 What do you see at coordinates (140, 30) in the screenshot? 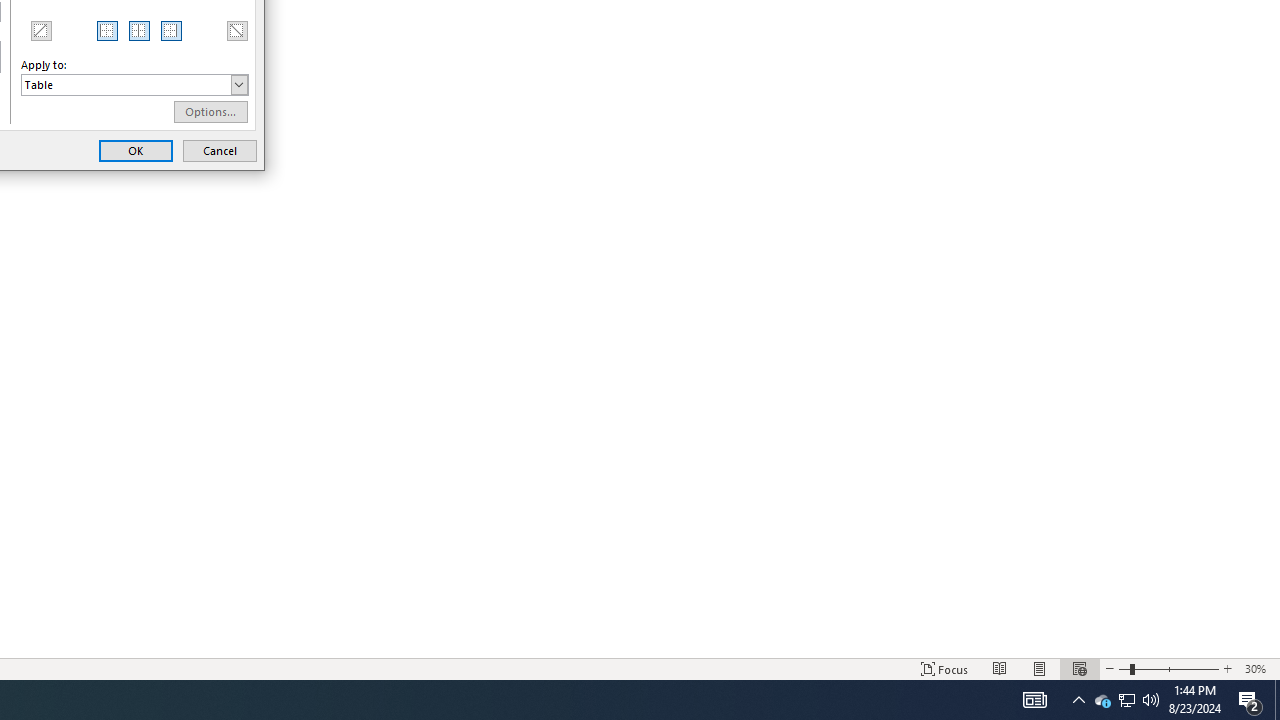
I see `Inside Vertical Border` at bounding box center [140, 30].